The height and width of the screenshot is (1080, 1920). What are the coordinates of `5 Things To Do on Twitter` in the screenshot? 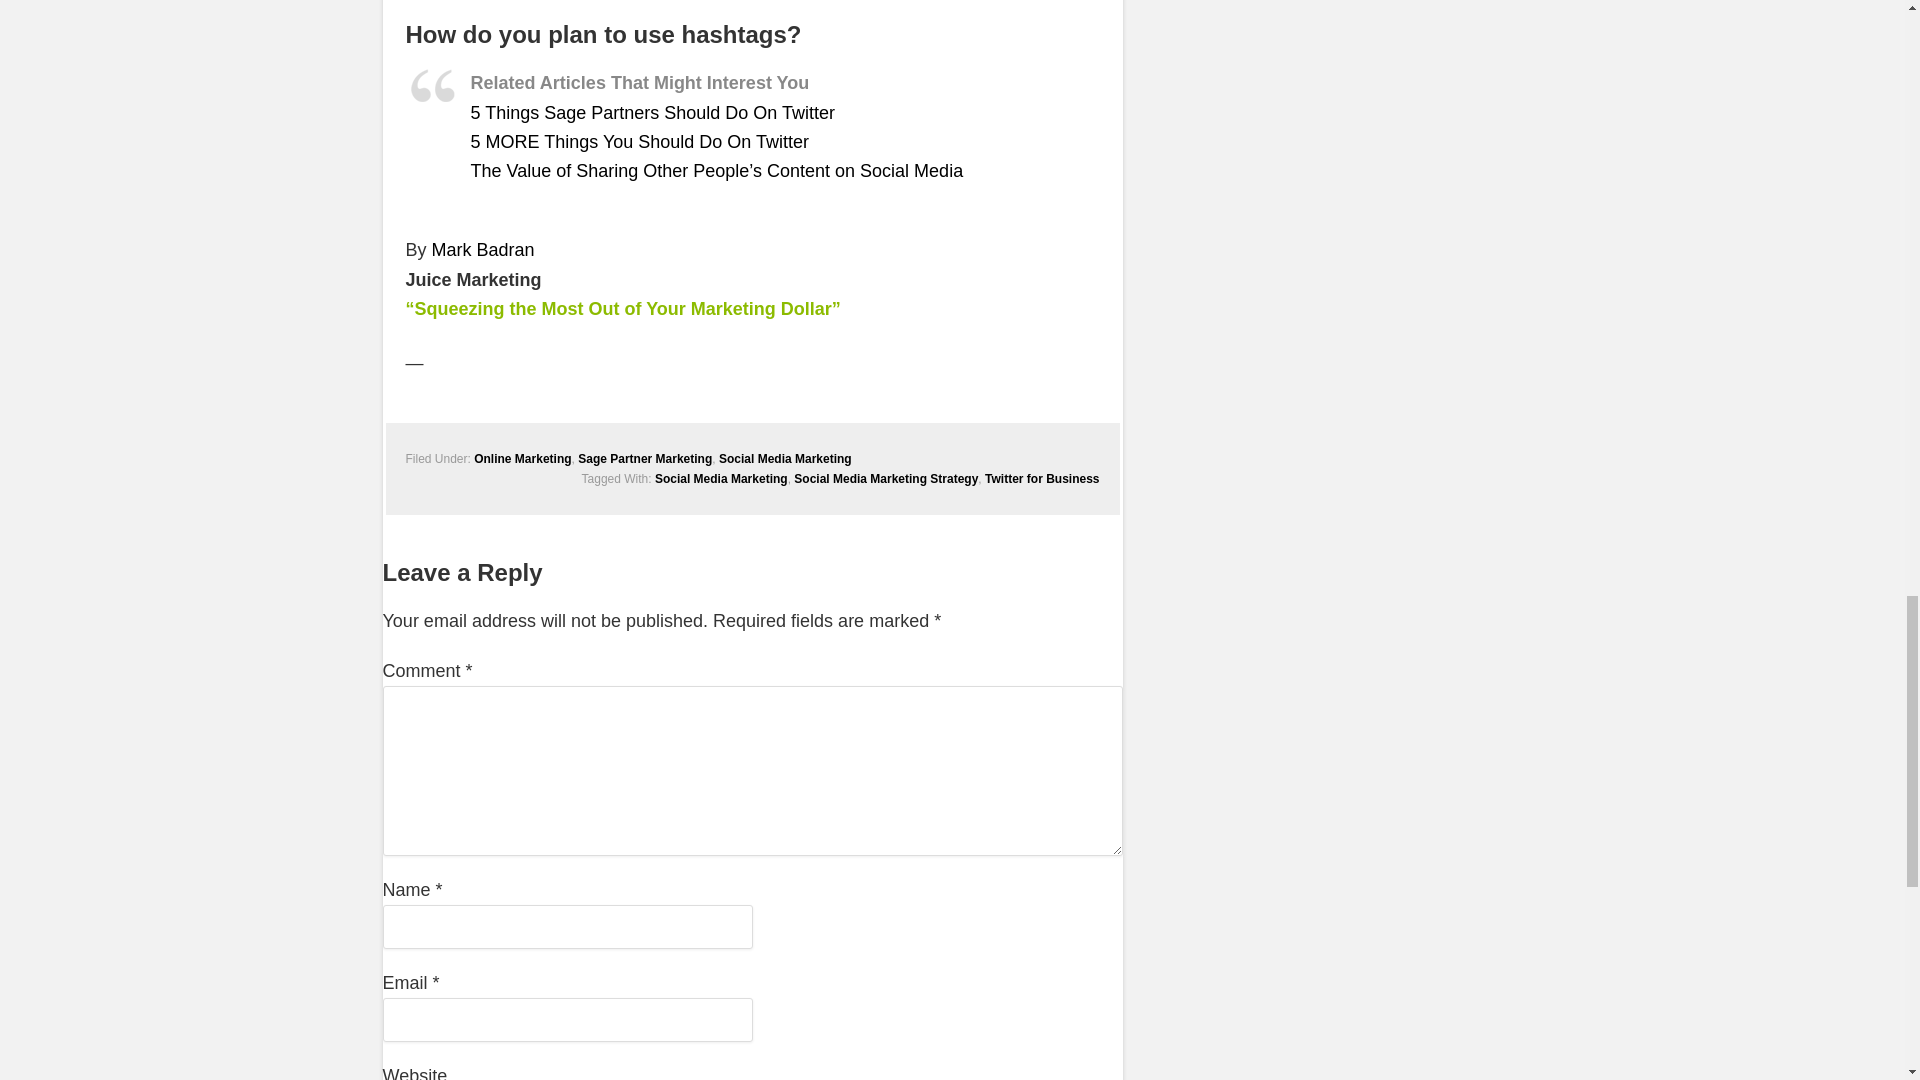 It's located at (652, 112).